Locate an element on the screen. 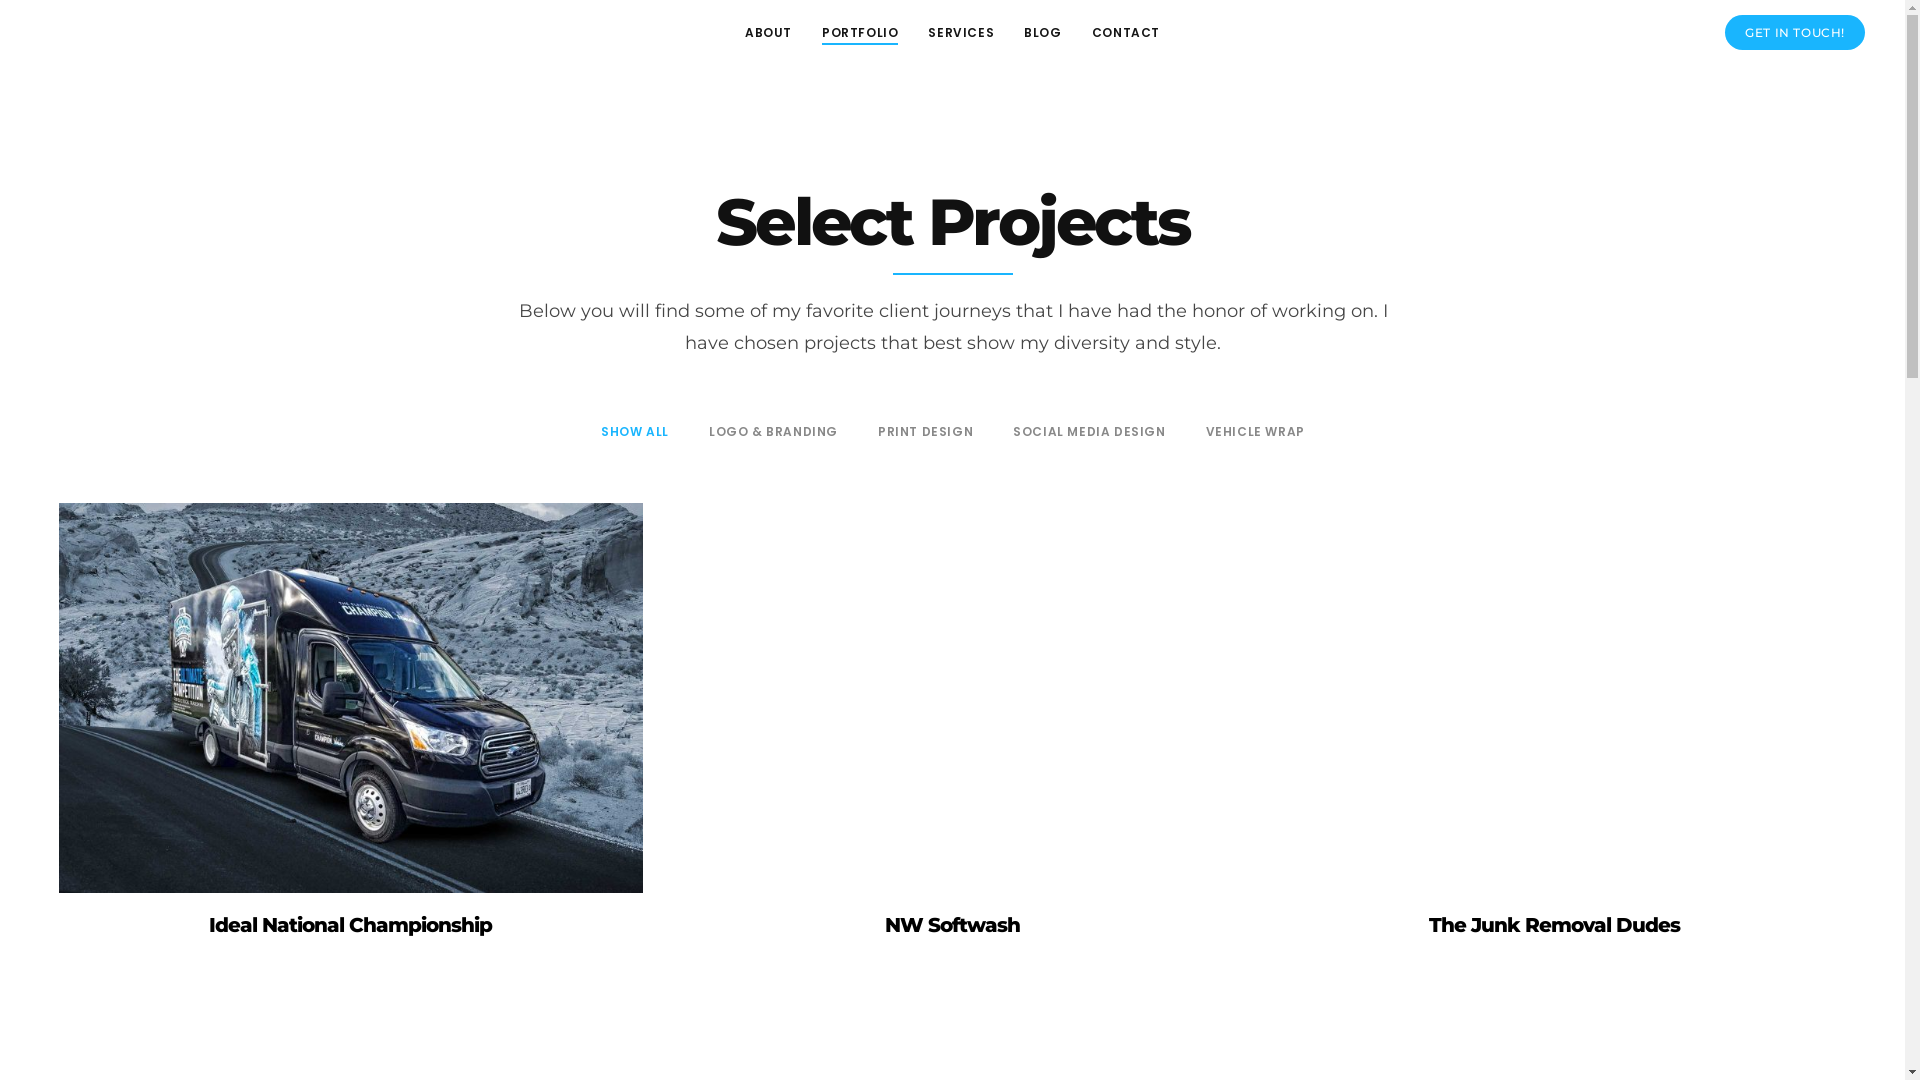  ABOUT is located at coordinates (768, 32).